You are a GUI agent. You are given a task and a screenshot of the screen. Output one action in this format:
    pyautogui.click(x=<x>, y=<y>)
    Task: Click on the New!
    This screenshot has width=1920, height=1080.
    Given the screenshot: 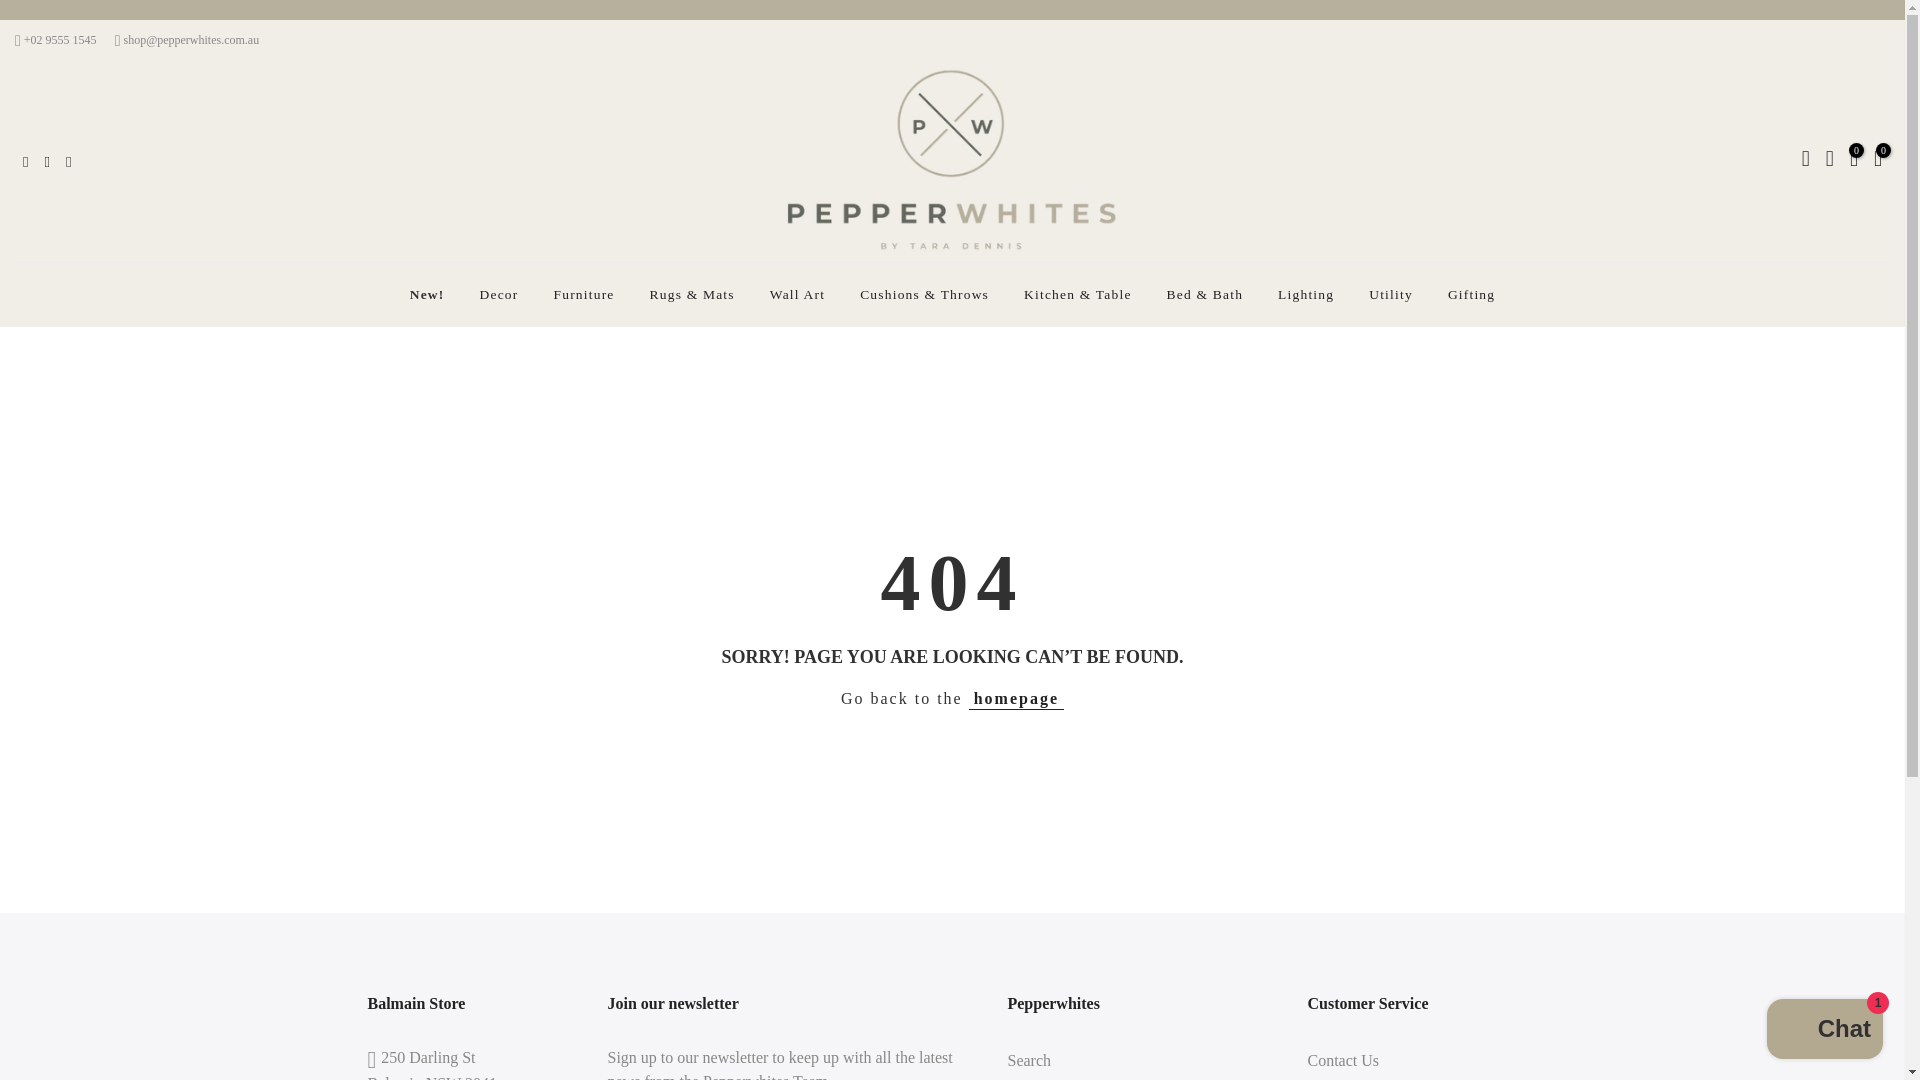 What is the action you would take?
    pyautogui.click(x=426, y=295)
    